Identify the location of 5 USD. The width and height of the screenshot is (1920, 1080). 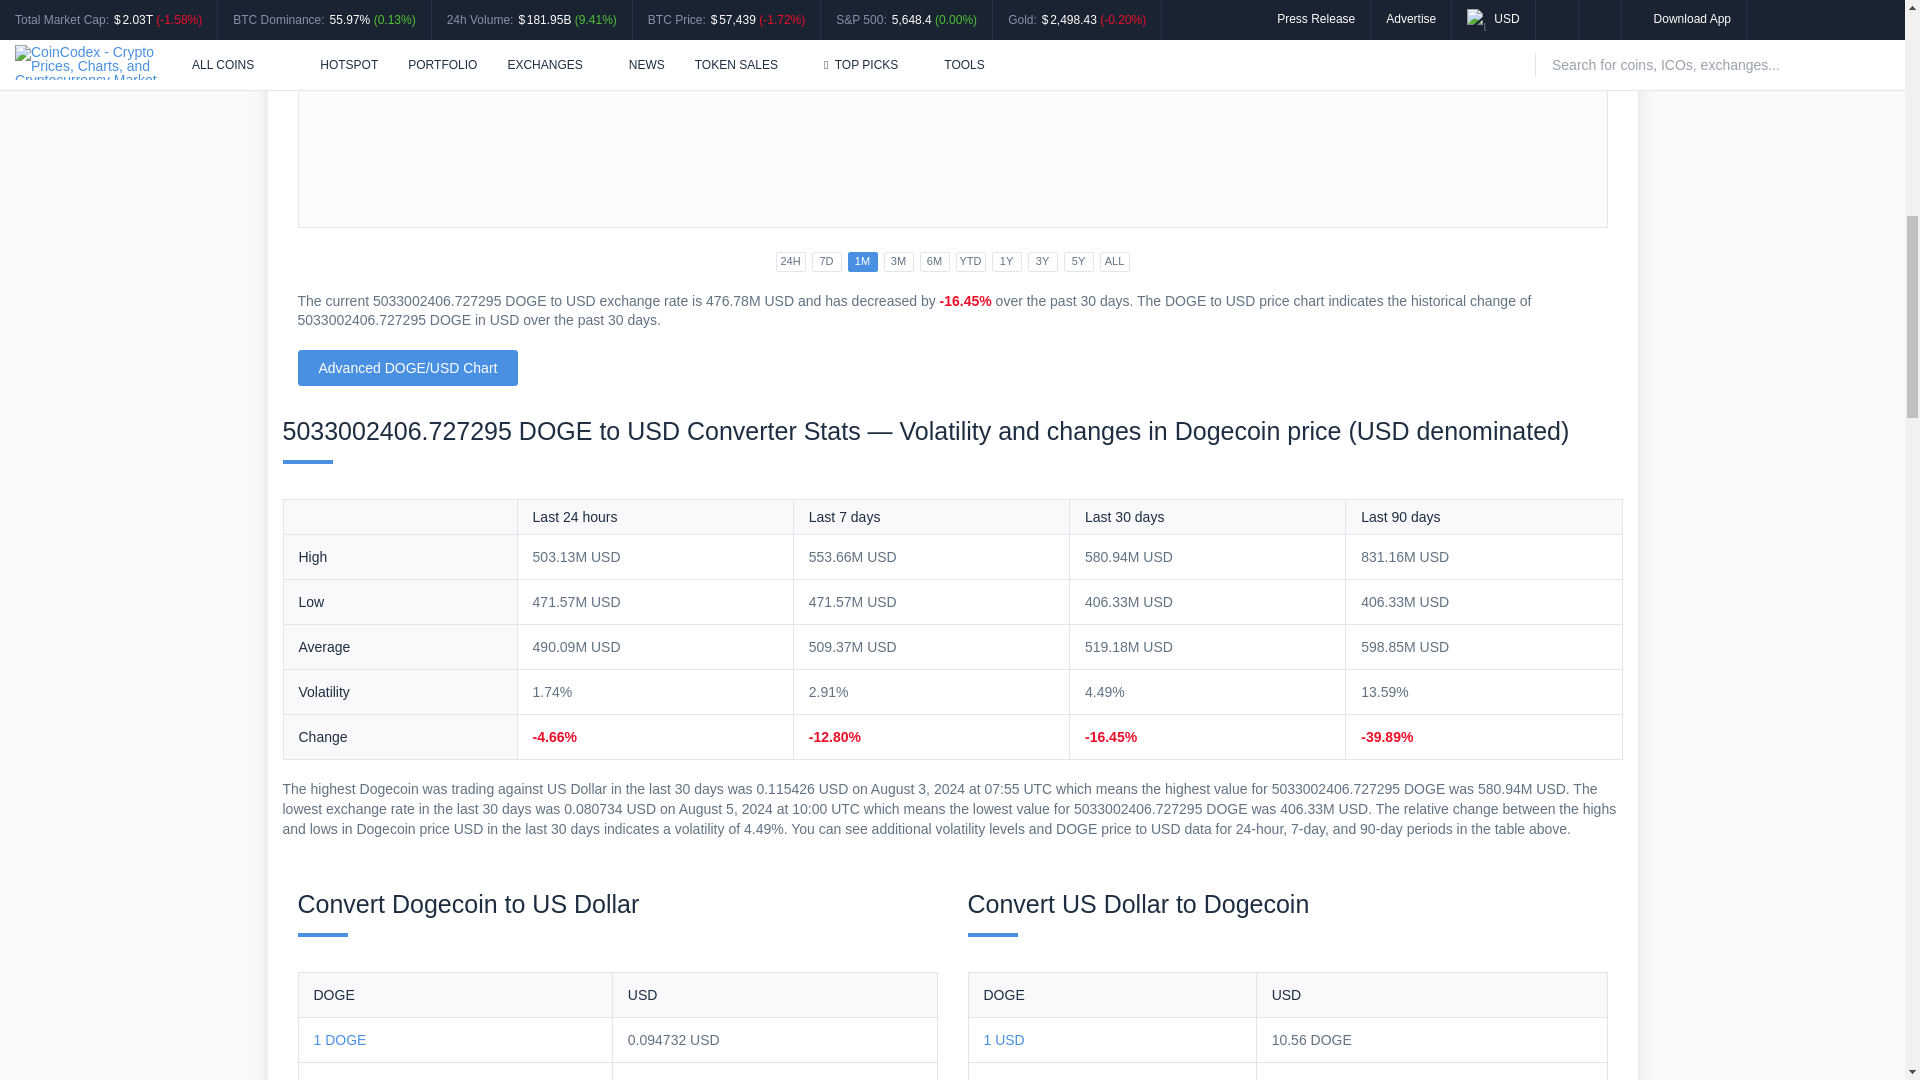
(1004, 1078).